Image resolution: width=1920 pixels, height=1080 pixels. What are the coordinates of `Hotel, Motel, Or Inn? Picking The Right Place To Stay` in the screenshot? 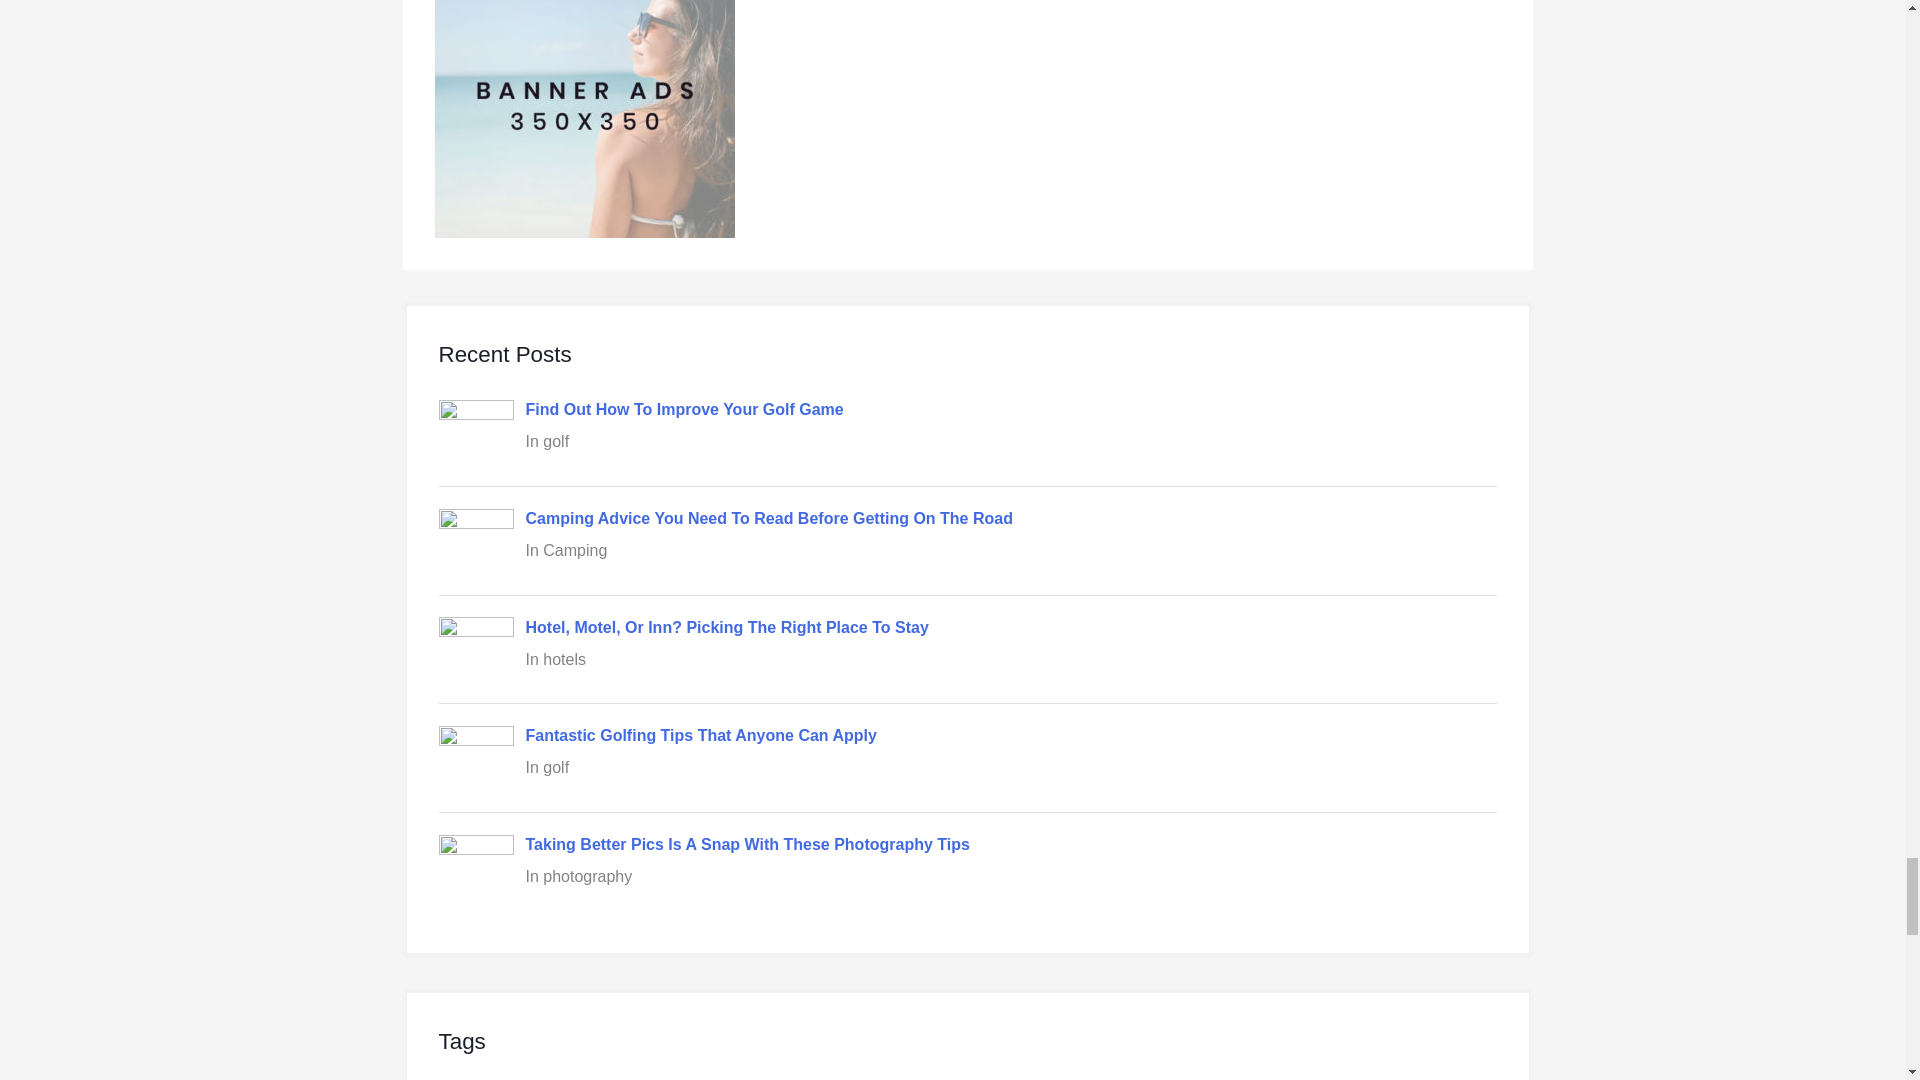 It's located at (728, 627).